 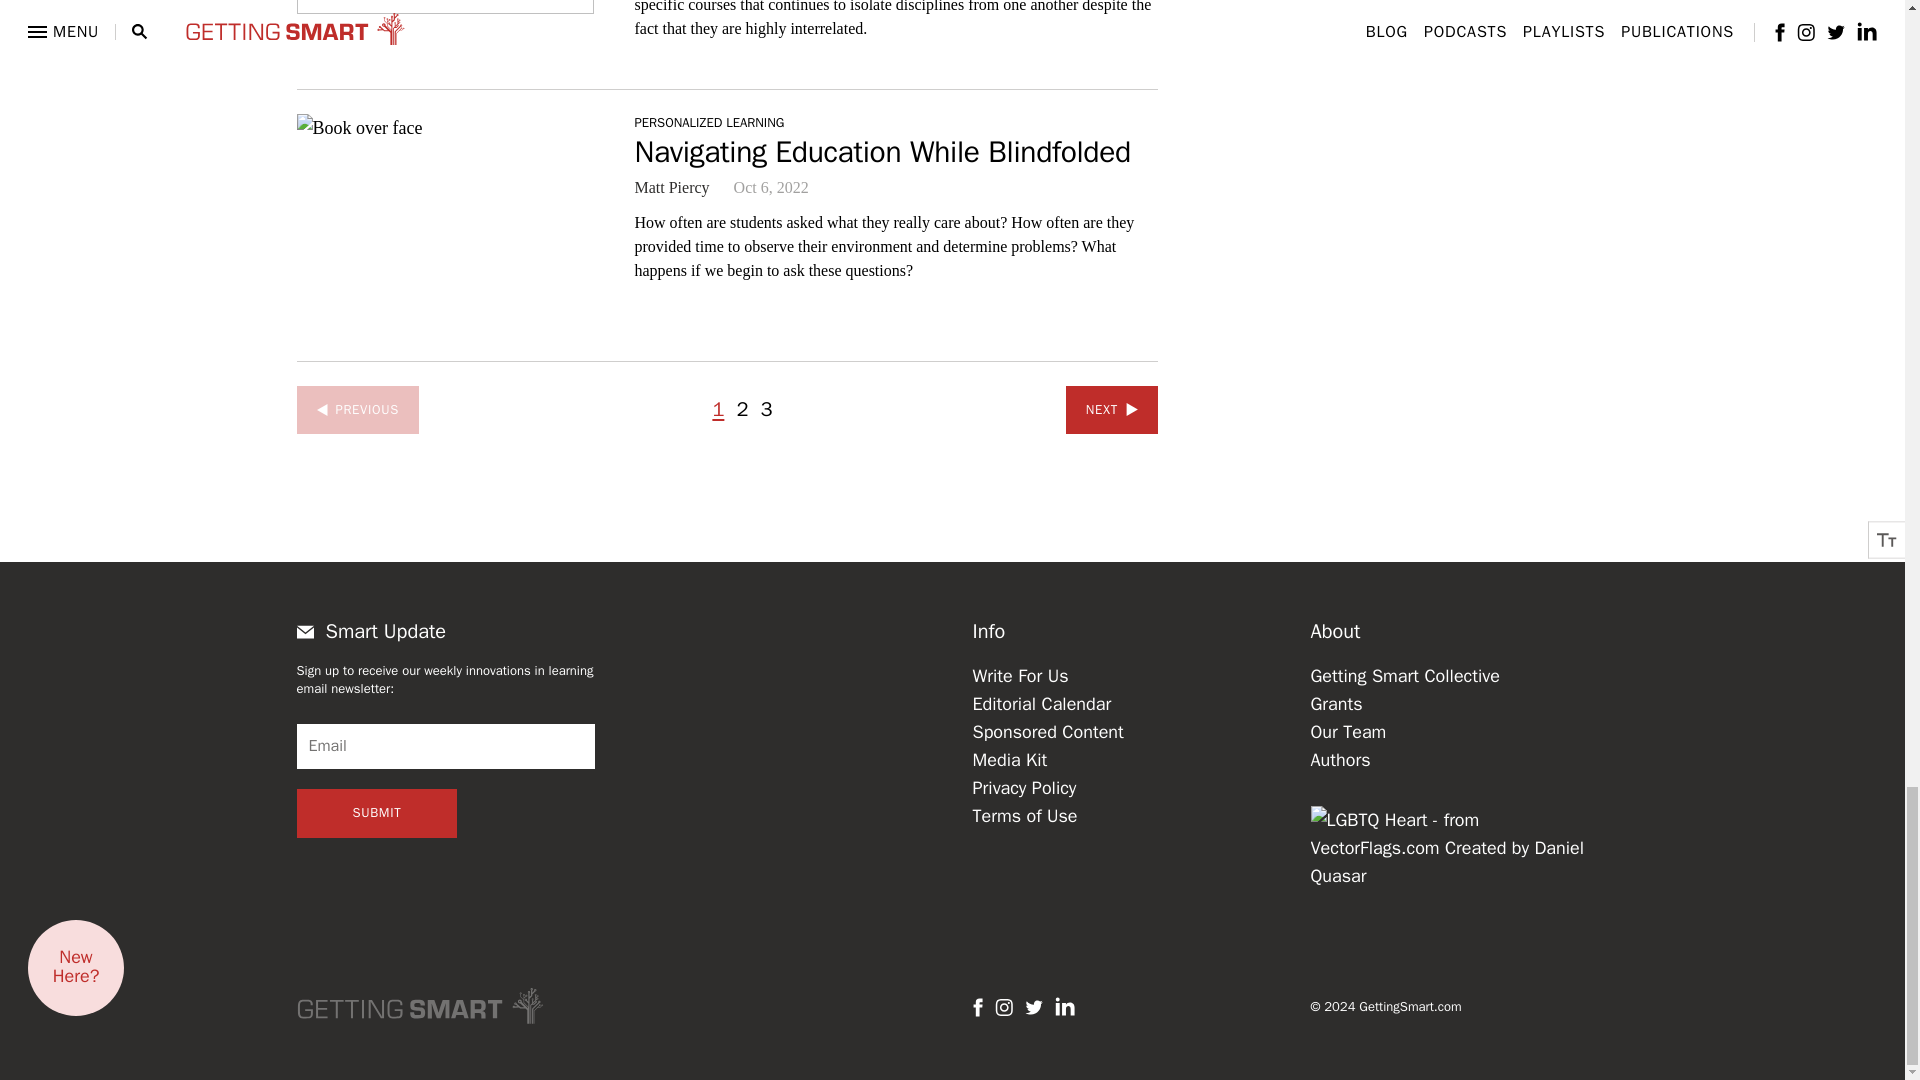 What do you see at coordinates (1064, 1006) in the screenshot?
I see `linkedin` at bounding box center [1064, 1006].